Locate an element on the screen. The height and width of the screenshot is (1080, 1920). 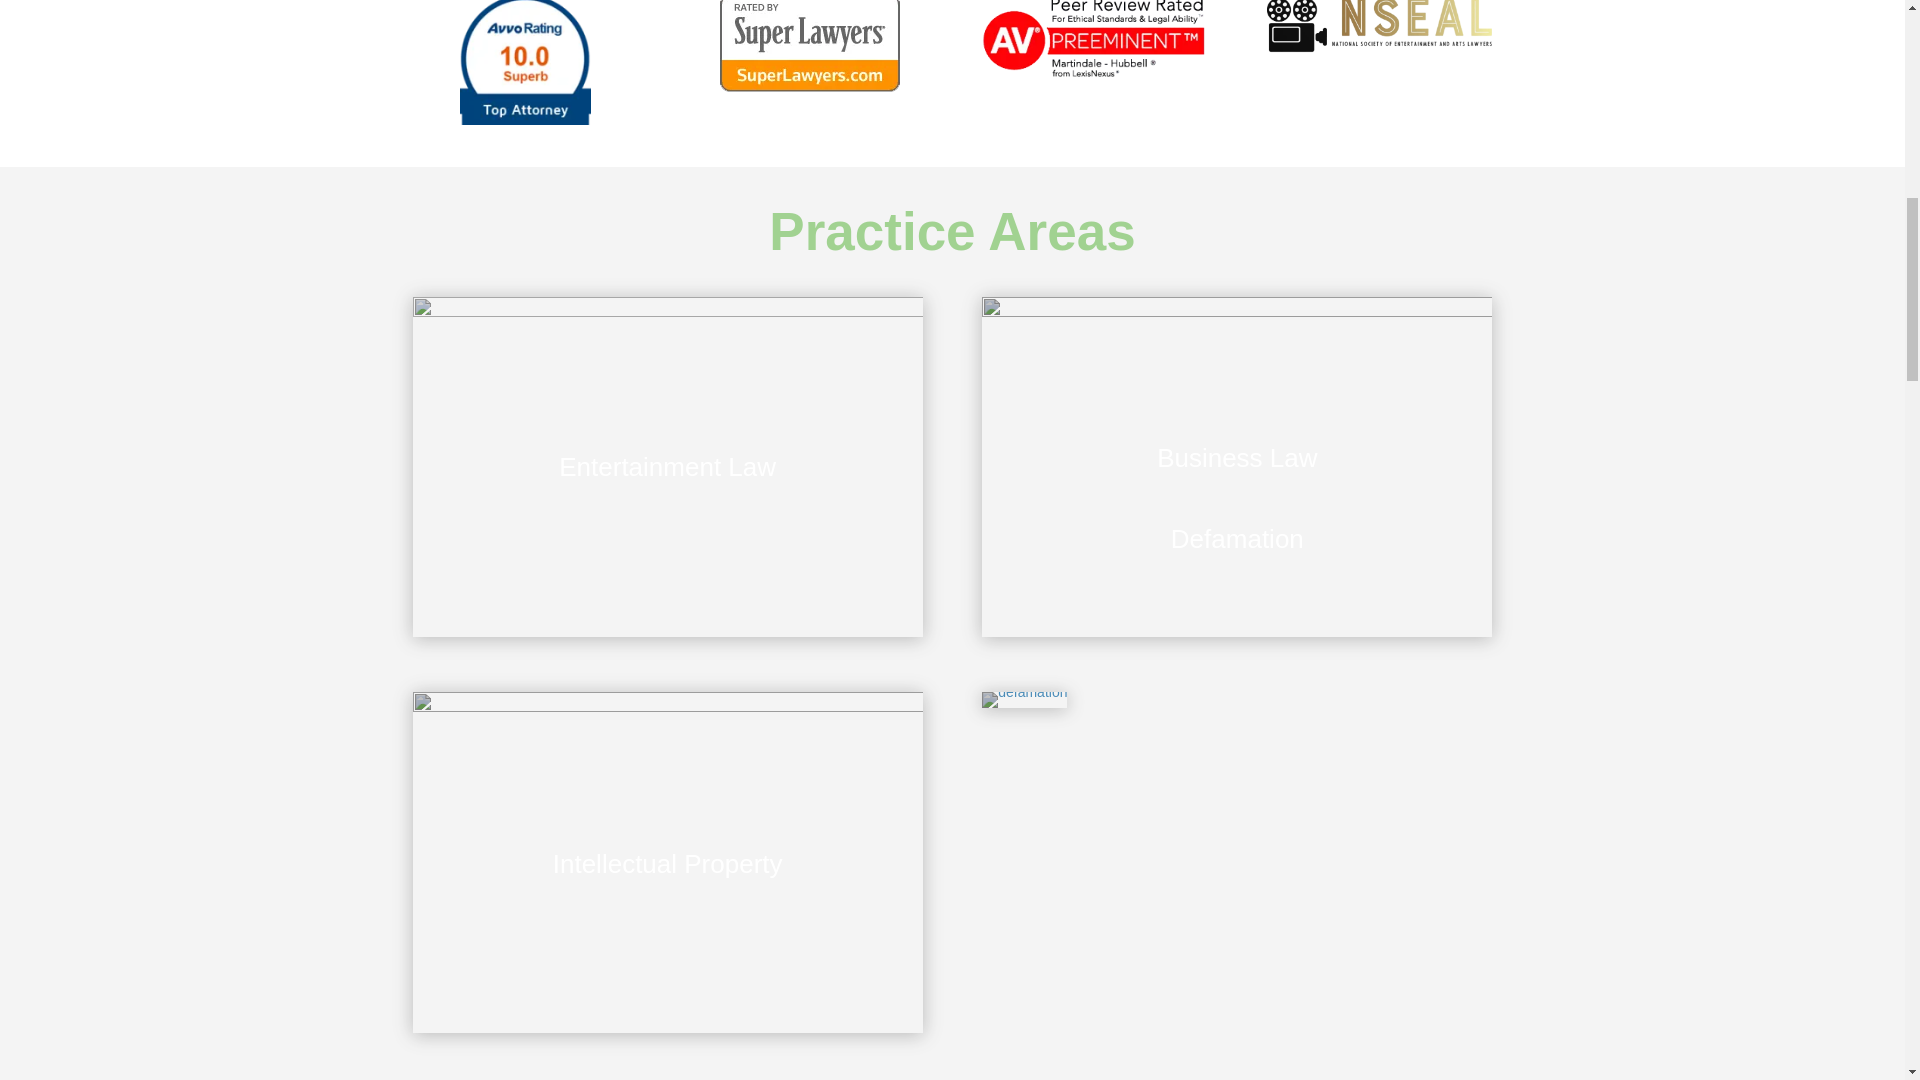
studio microphone in neon lights. sound recording equipment is located at coordinates (666, 467).